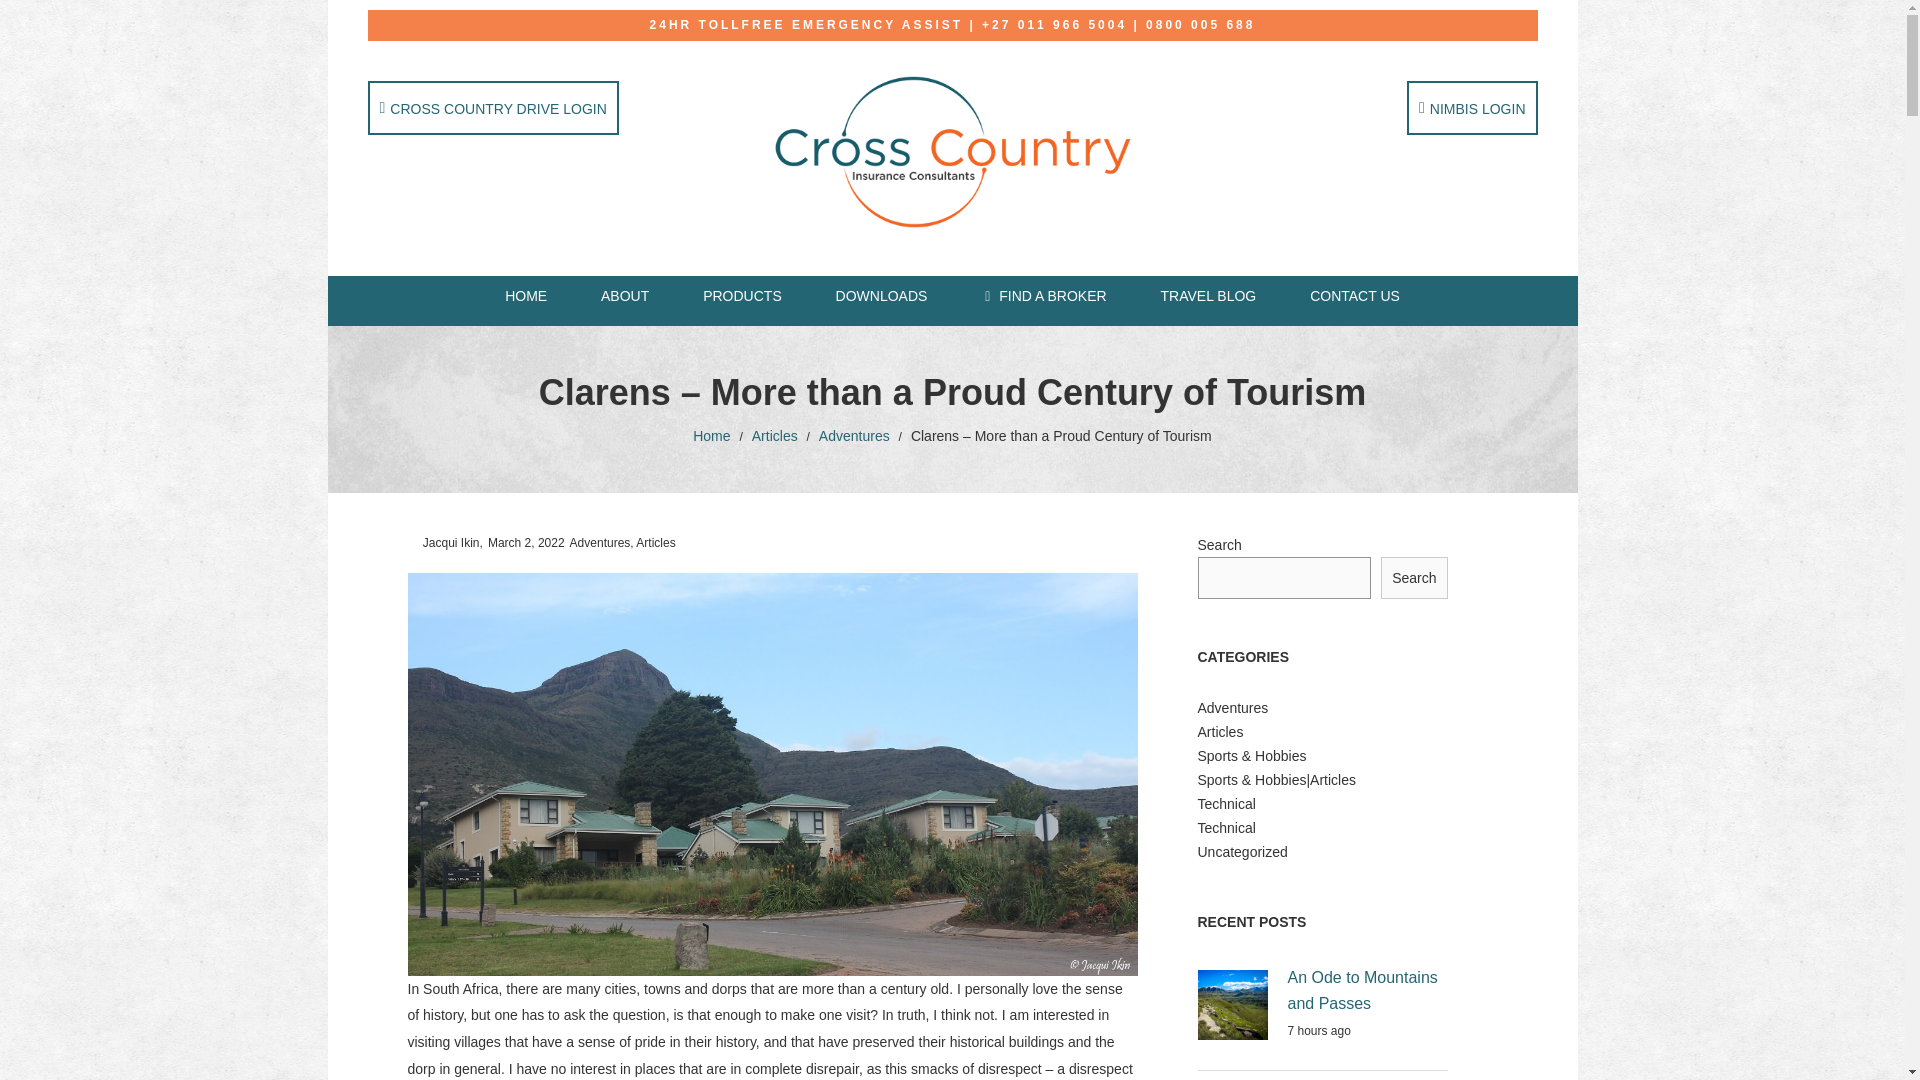  What do you see at coordinates (1354, 296) in the screenshot?
I see `CONTACT US` at bounding box center [1354, 296].